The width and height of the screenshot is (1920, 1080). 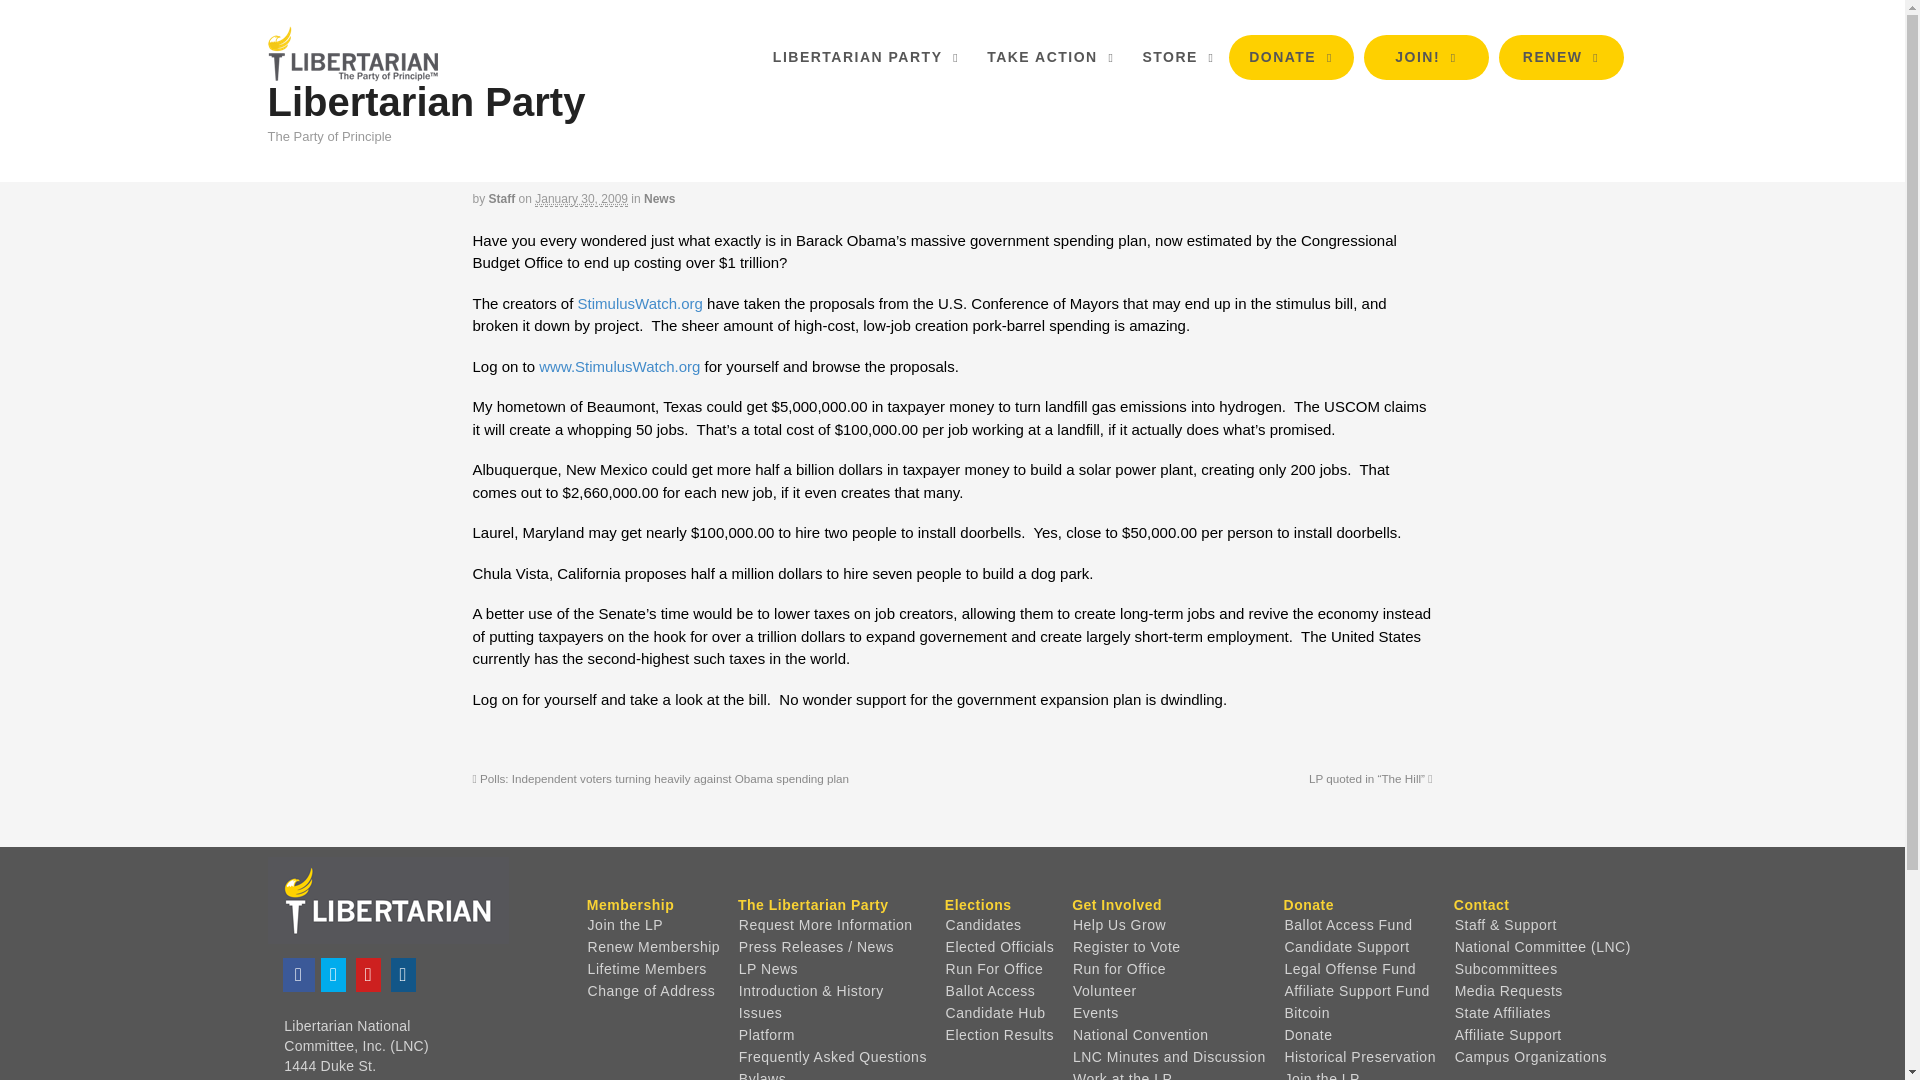 I want to click on 2009-01-30T19:30:12-0500, so click(x=581, y=200).